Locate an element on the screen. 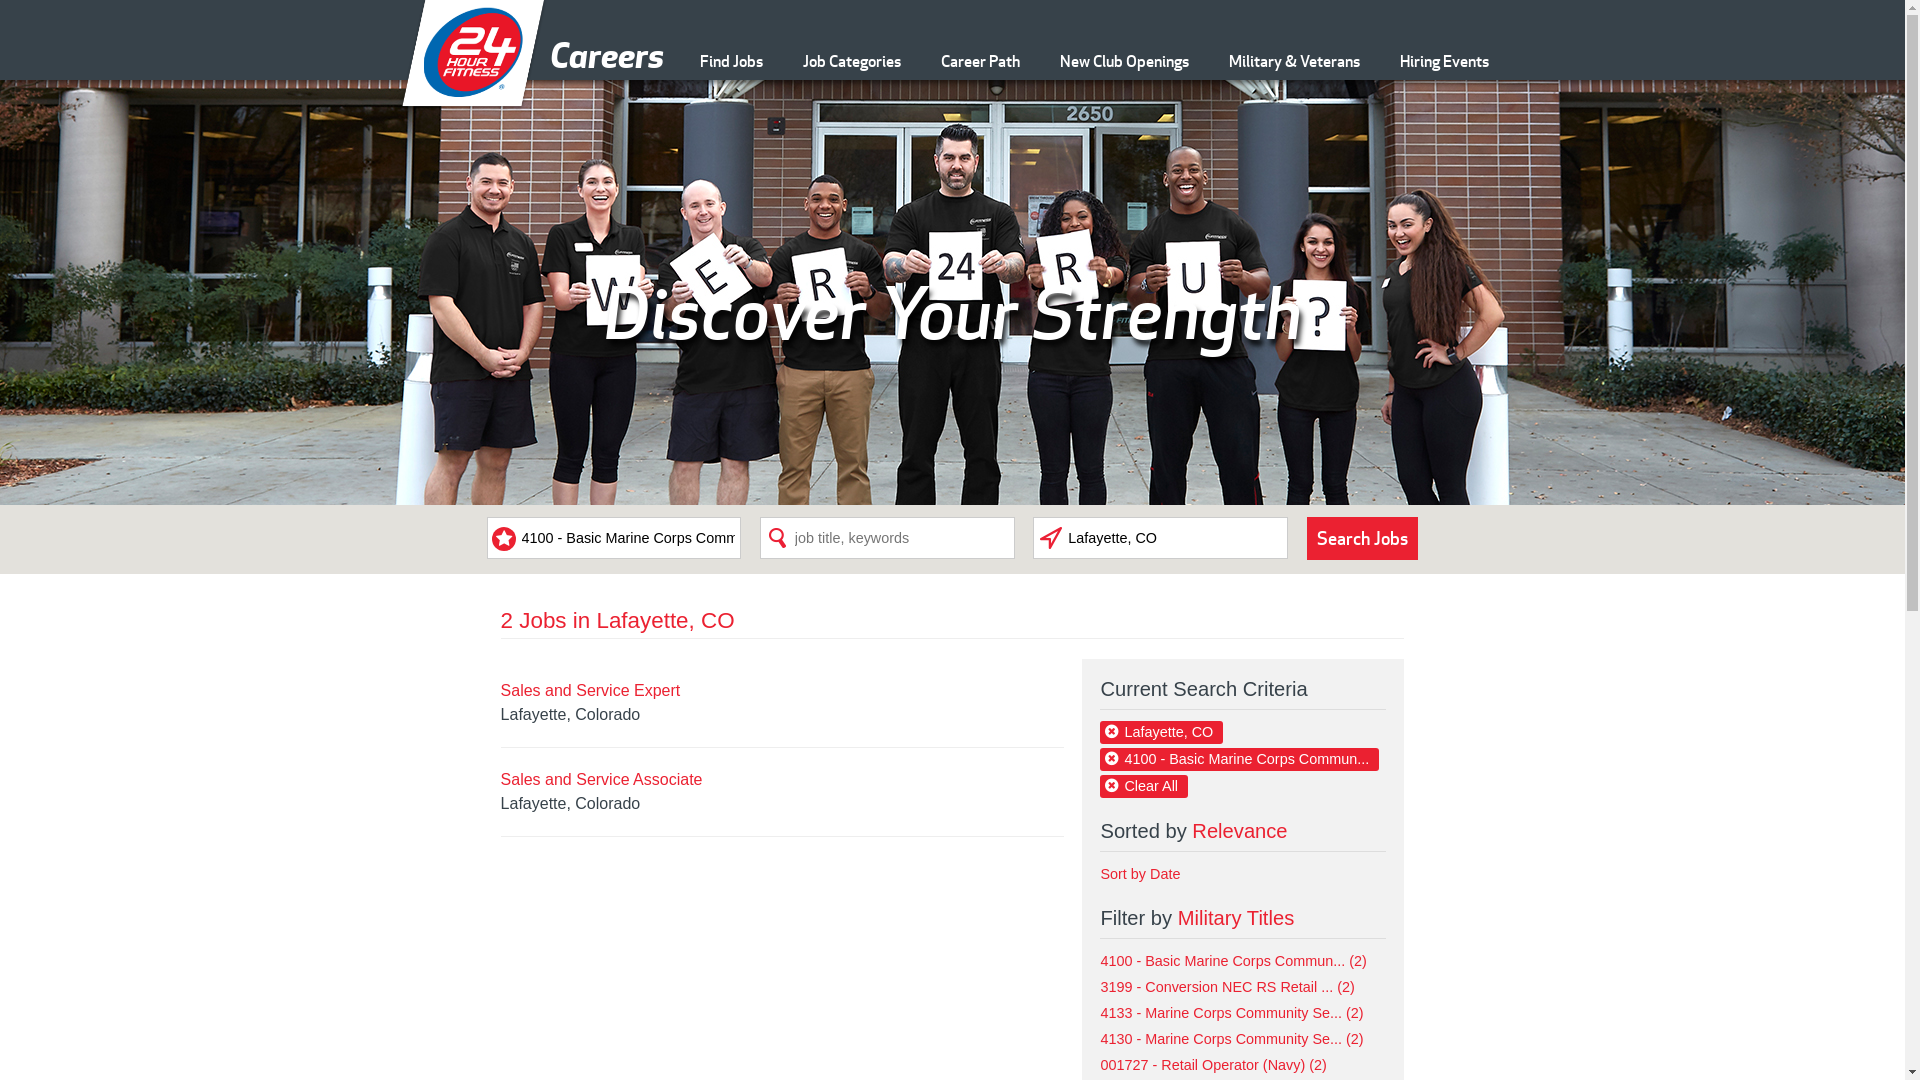 The width and height of the screenshot is (1920, 1080). Sales and Service Expert is located at coordinates (591, 690).